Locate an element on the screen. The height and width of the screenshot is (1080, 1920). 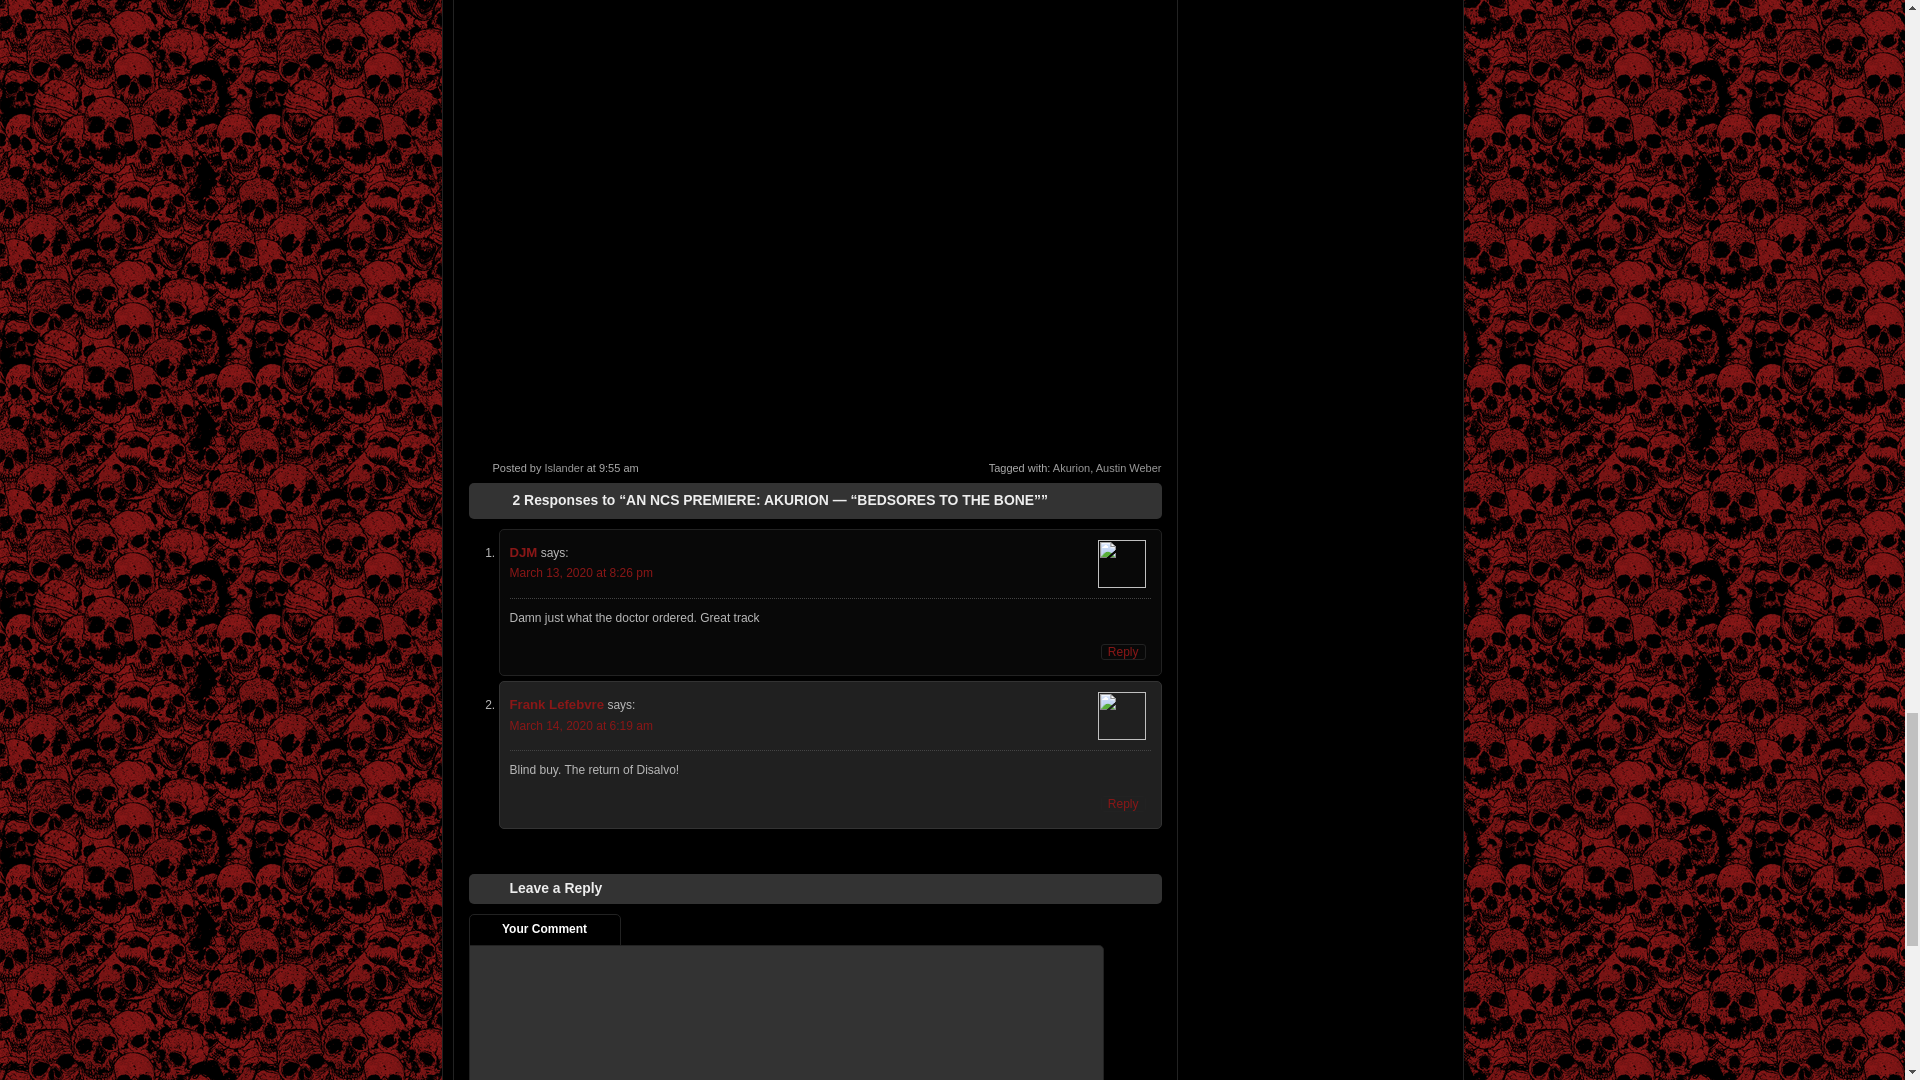
Islander is located at coordinates (563, 468).